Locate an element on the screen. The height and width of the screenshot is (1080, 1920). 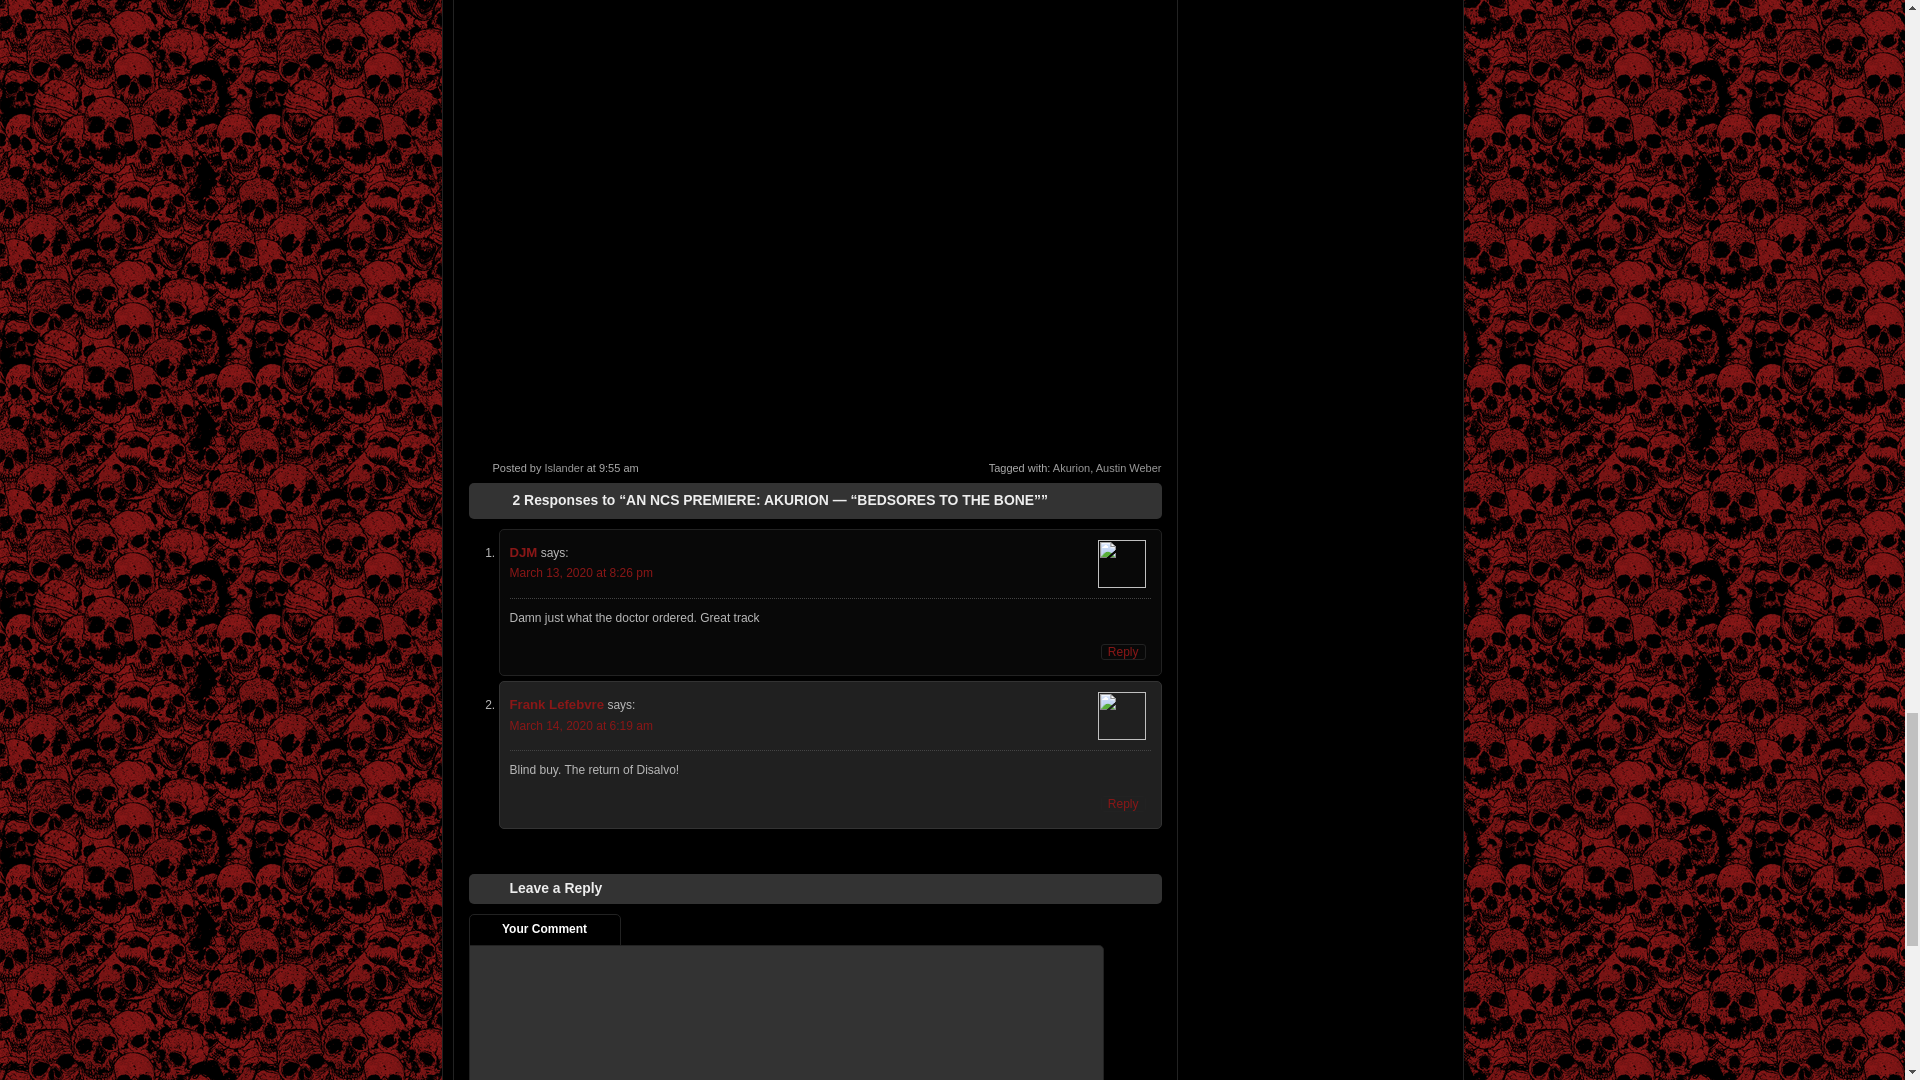
Islander is located at coordinates (563, 468).